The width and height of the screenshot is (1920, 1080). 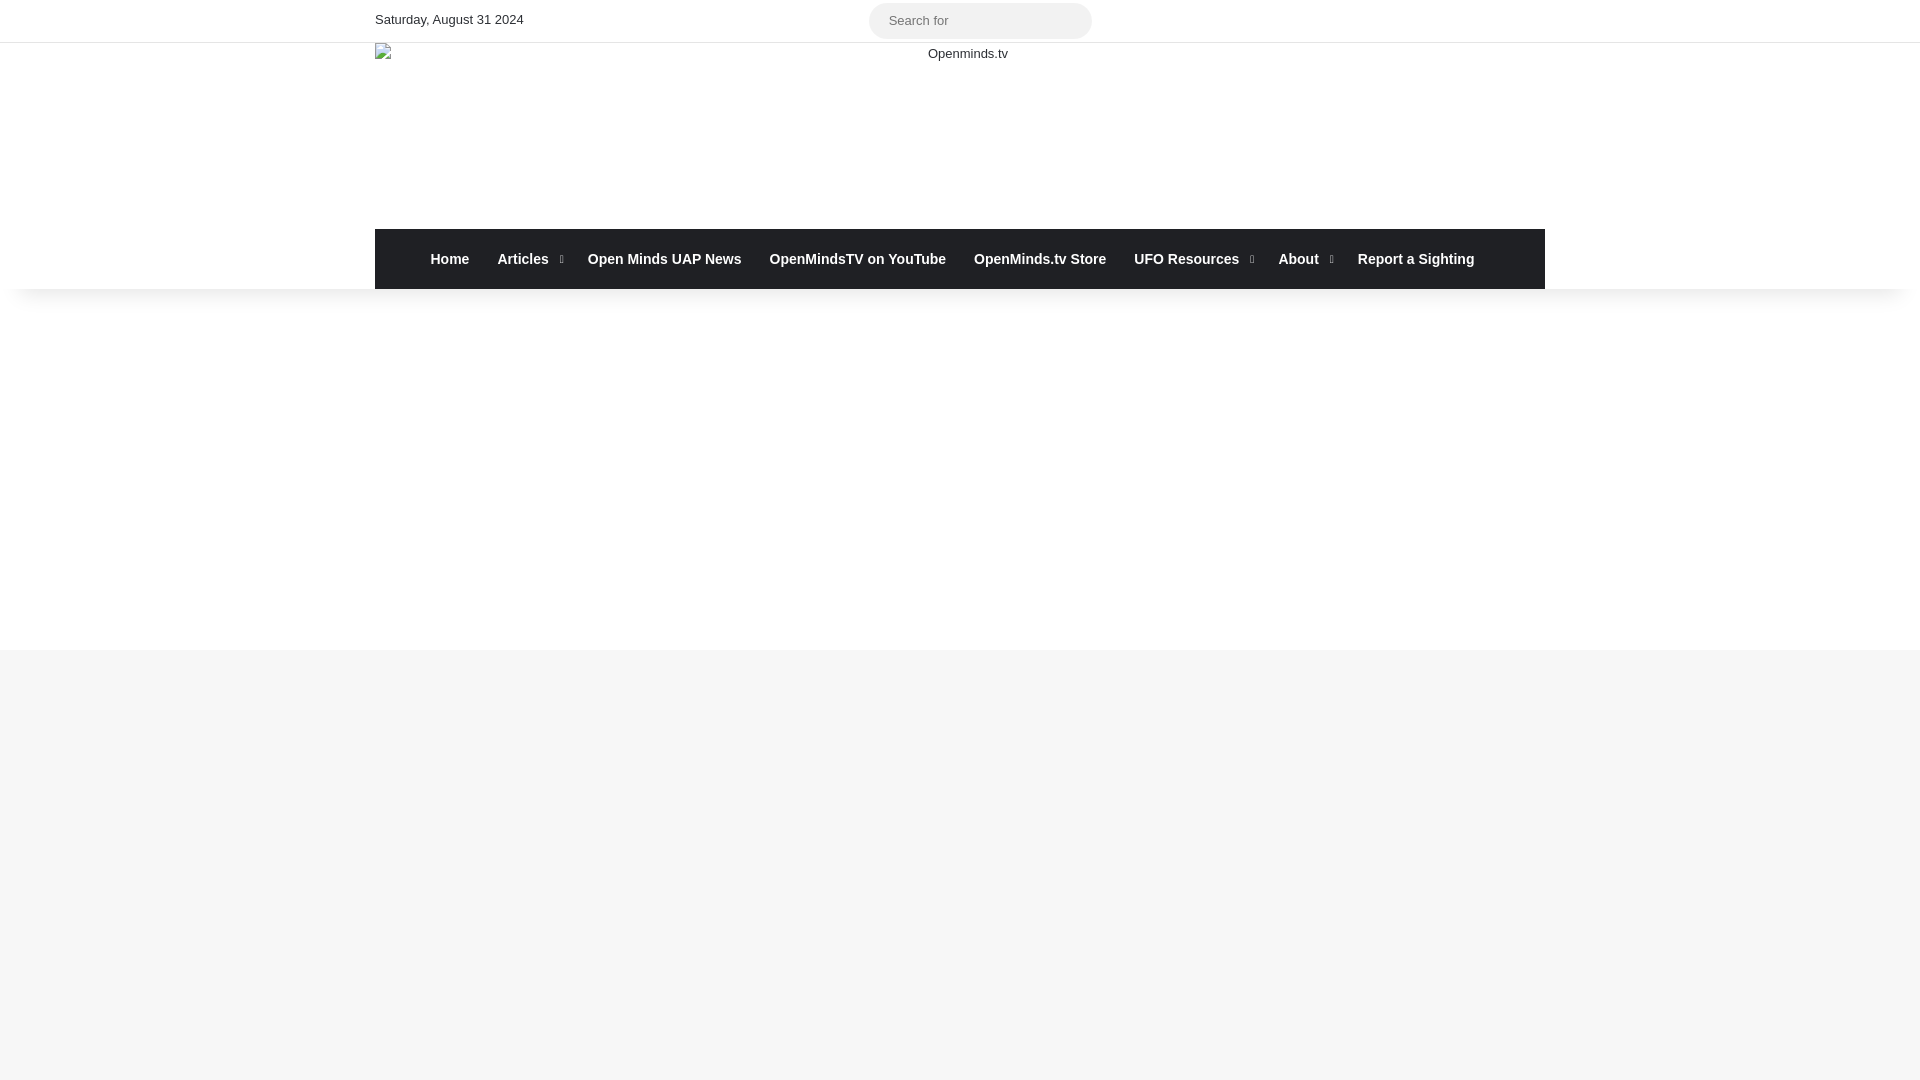 I want to click on Search for, so click(x=980, y=20).